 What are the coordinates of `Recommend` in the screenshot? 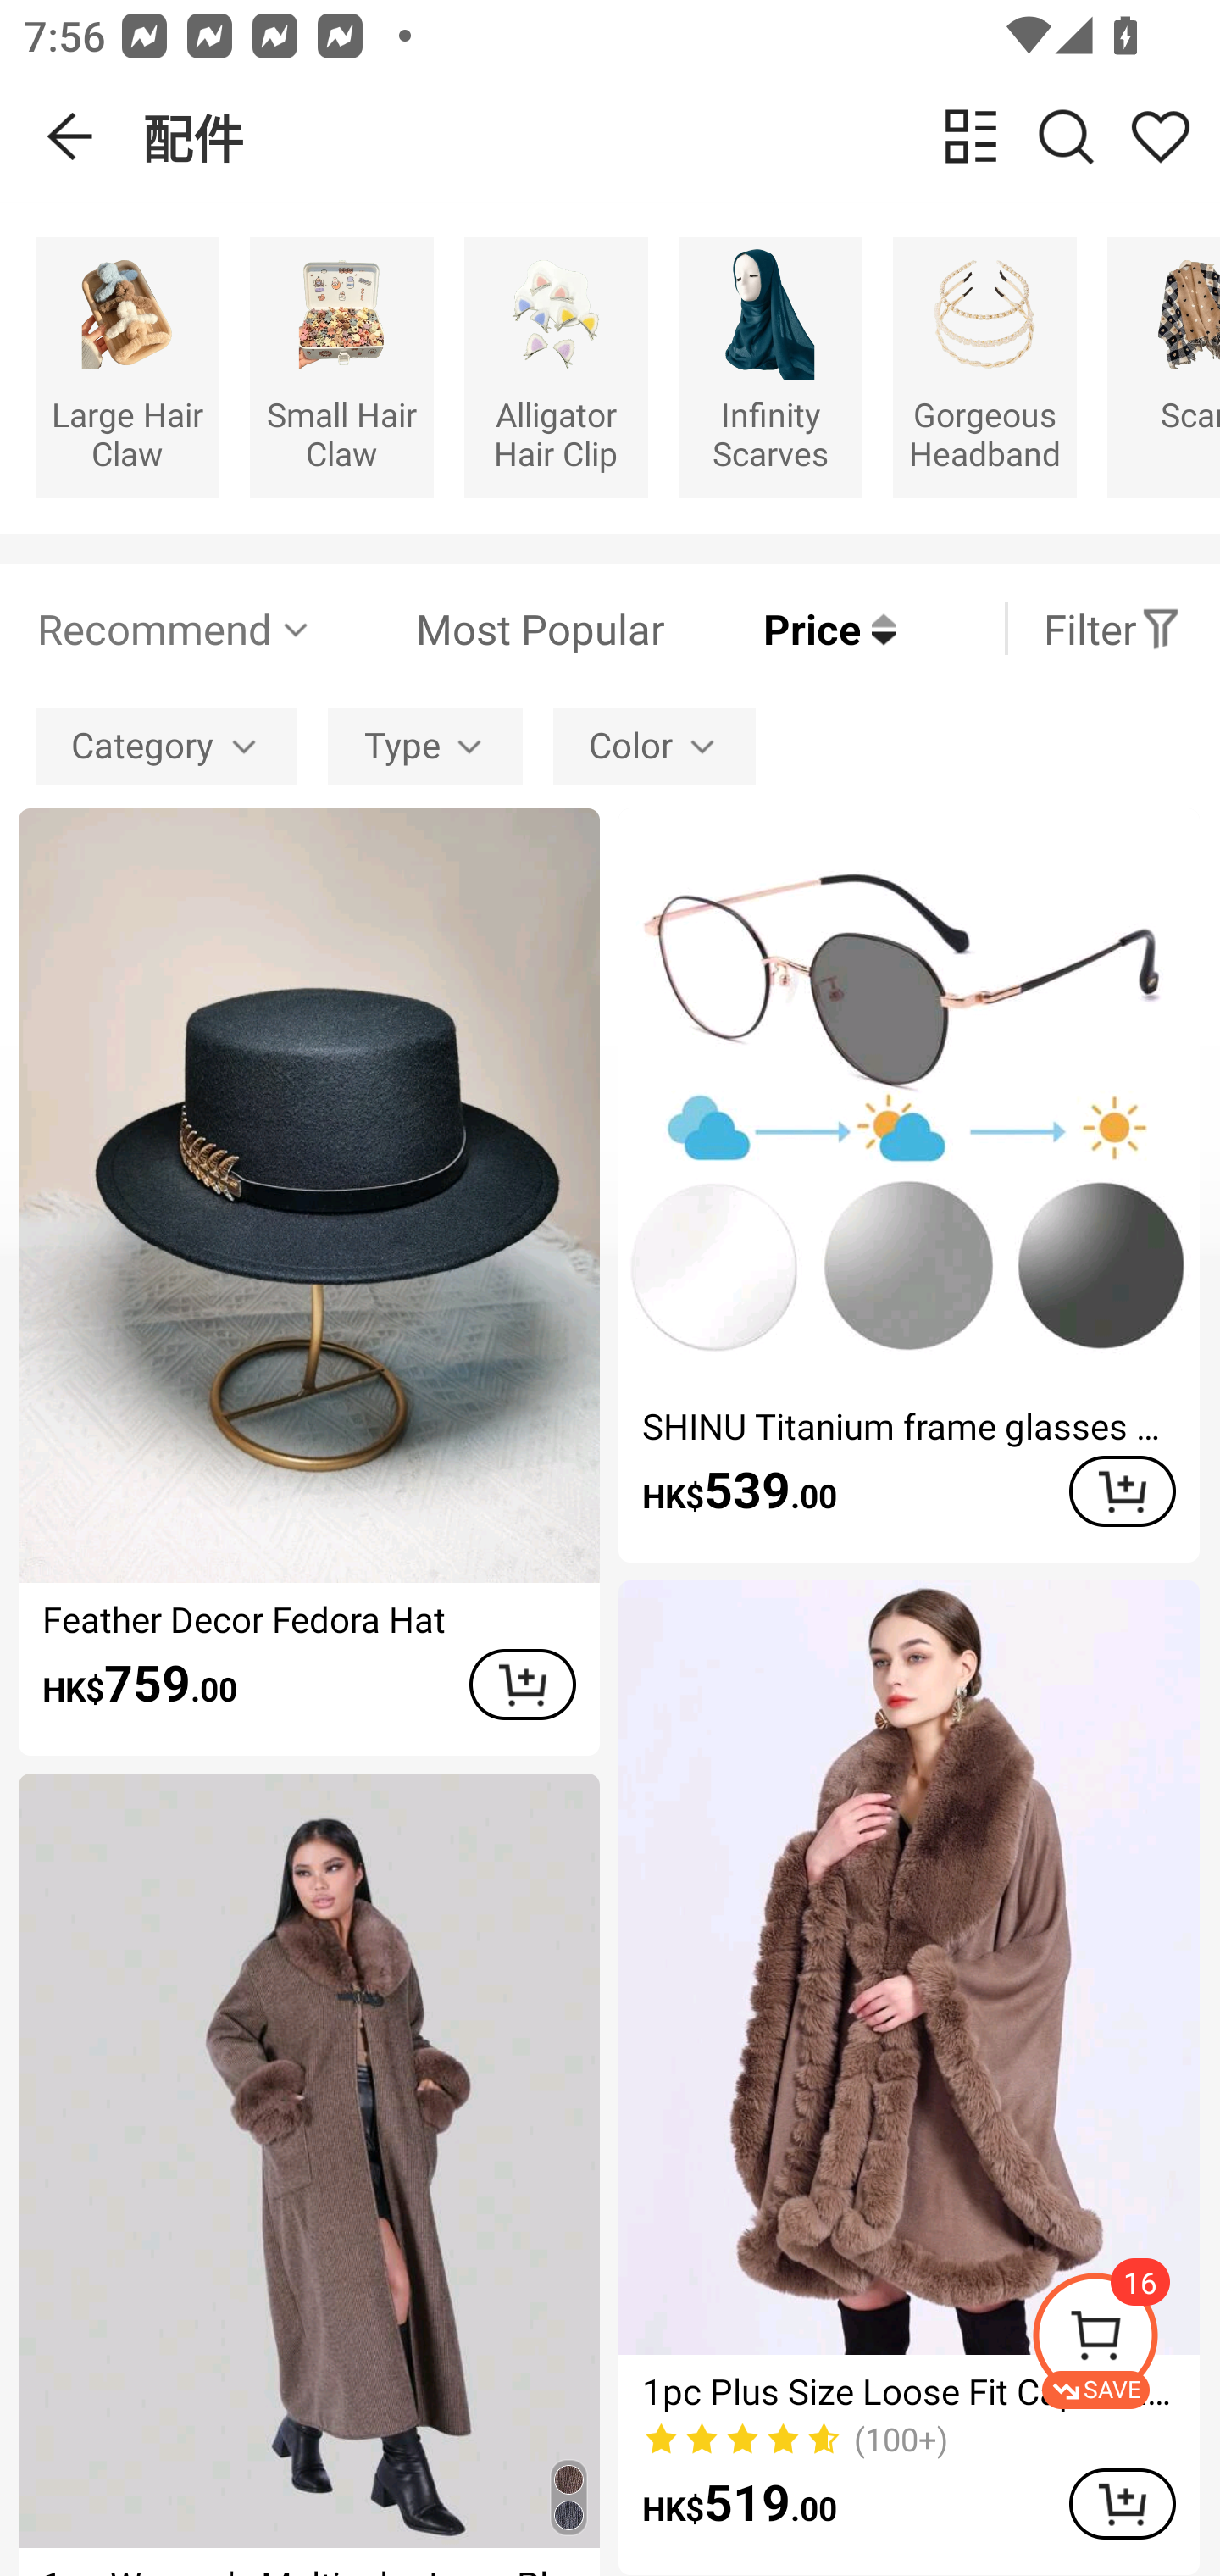 It's located at (175, 628).